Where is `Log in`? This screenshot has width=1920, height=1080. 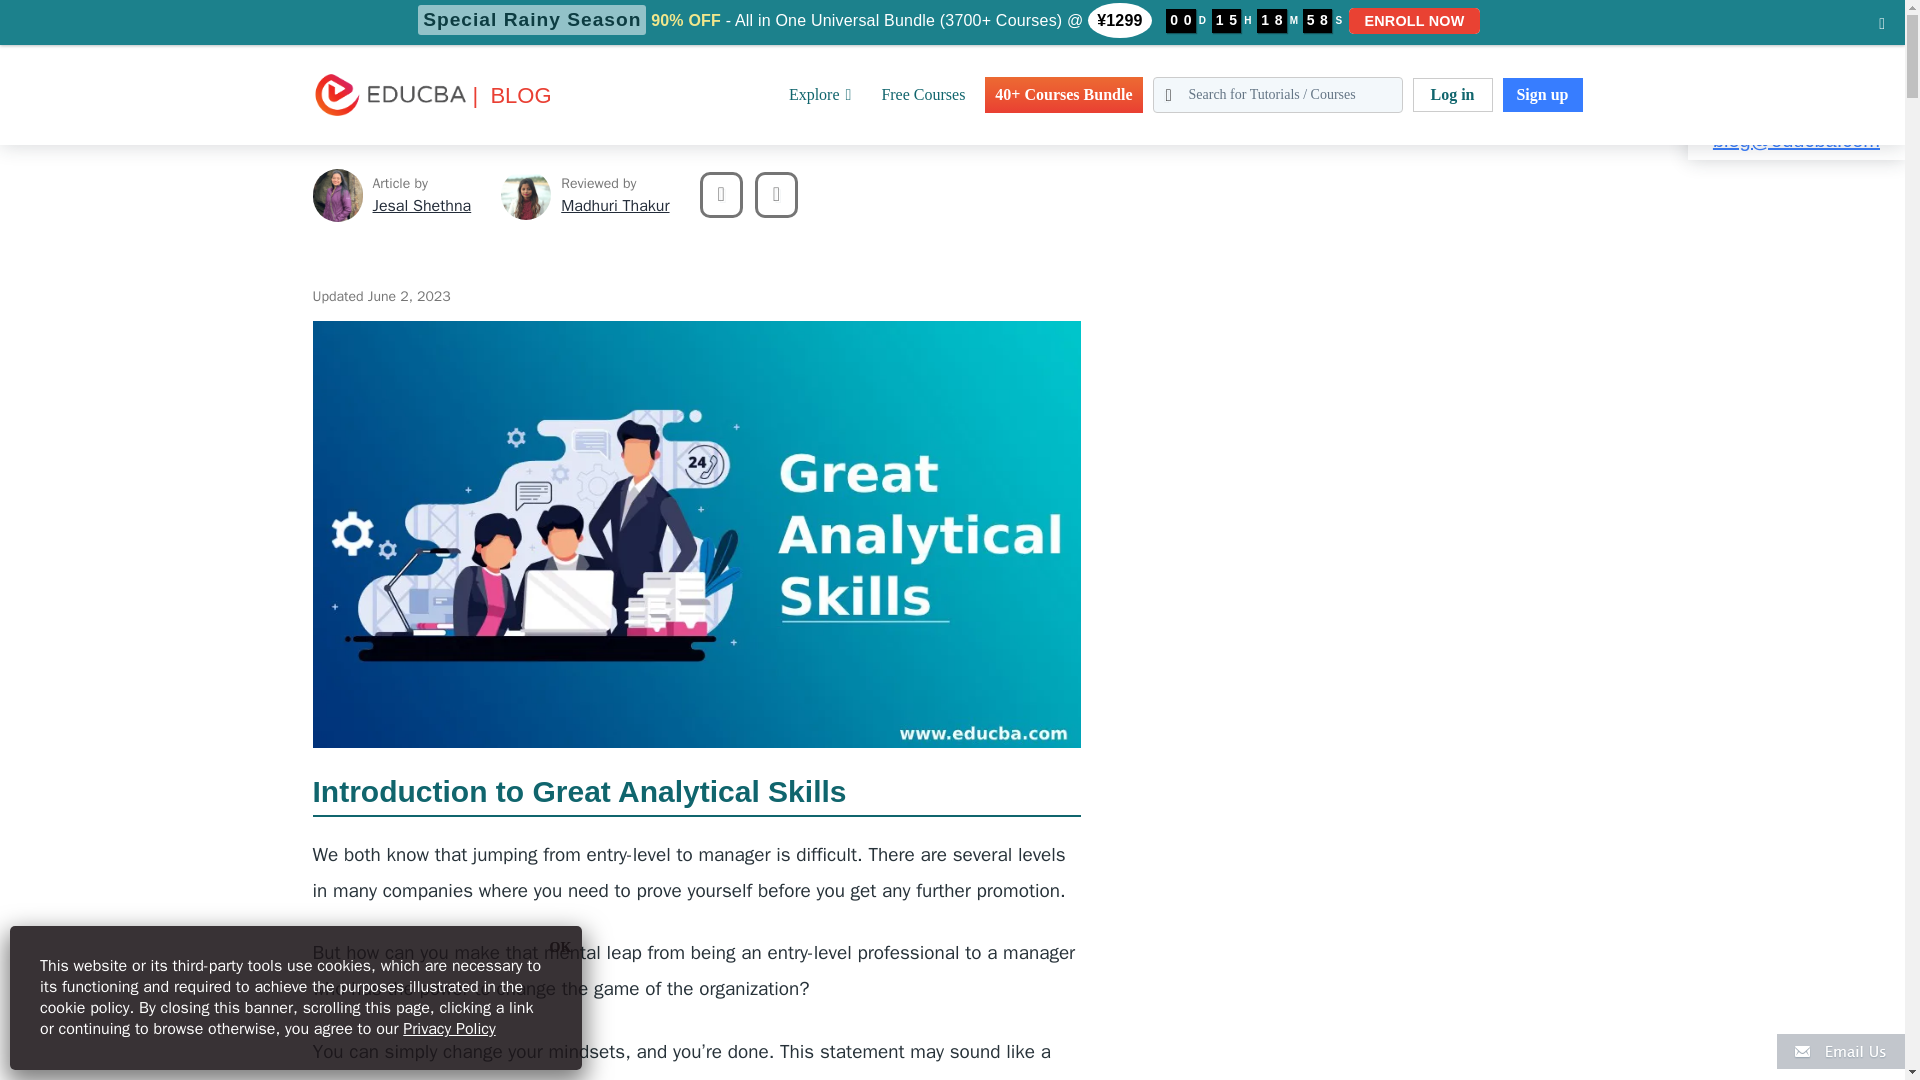 Log in is located at coordinates (1451, 94).